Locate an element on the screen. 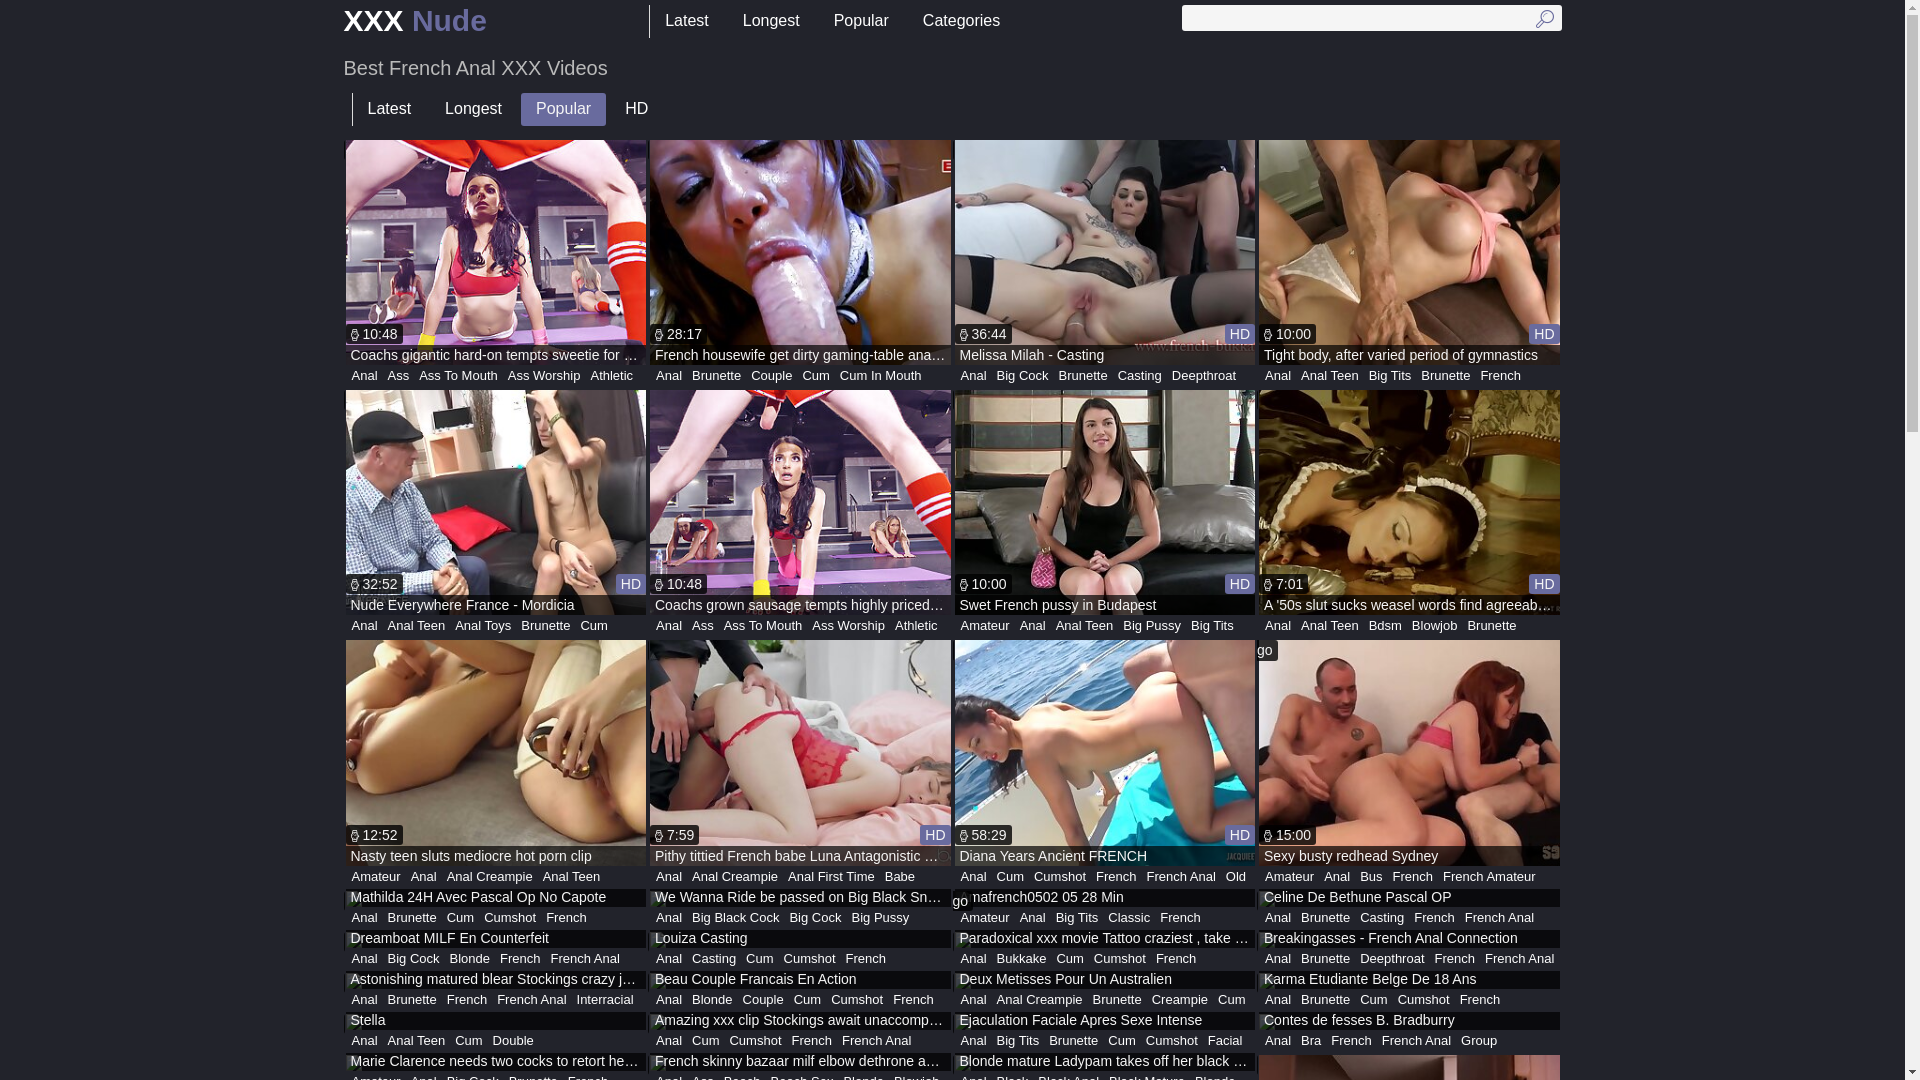 The height and width of the screenshot is (1080, 1920). Anal Creampie is located at coordinates (1040, 1000).